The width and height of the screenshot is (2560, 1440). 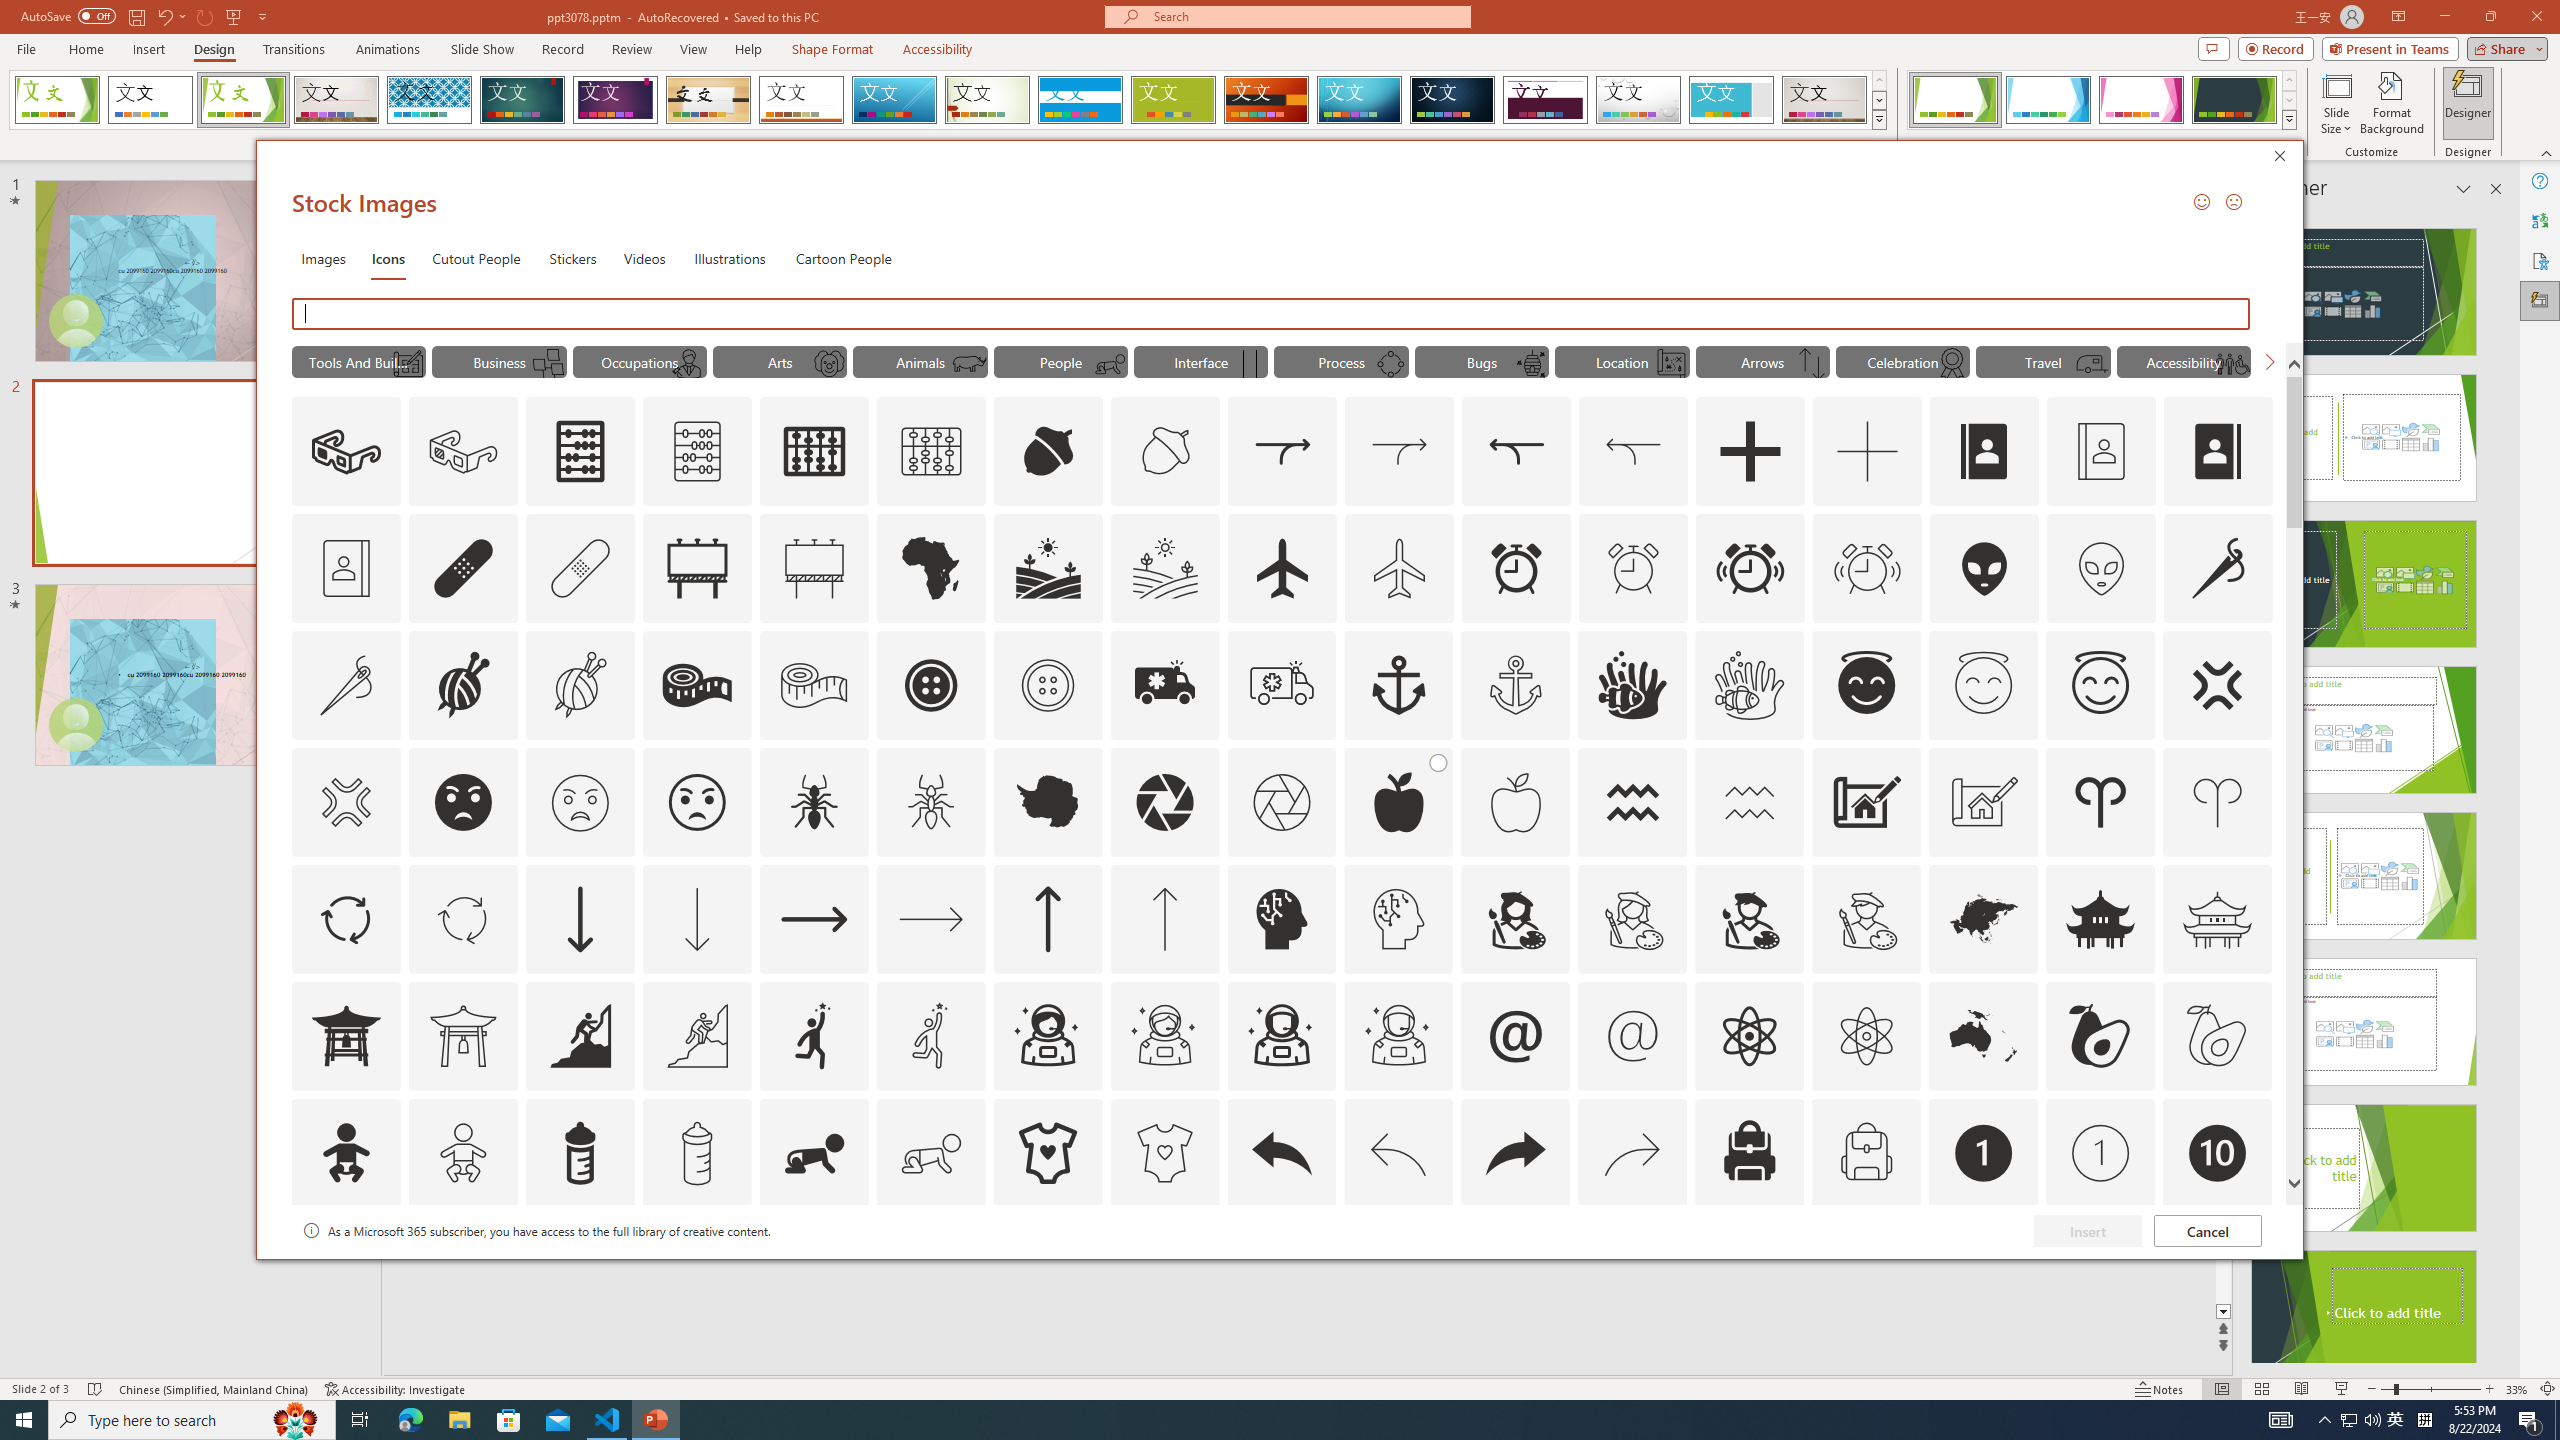 What do you see at coordinates (696, 802) in the screenshot?
I see `AutomationID: Icons_AngryFace_Outline` at bounding box center [696, 802].